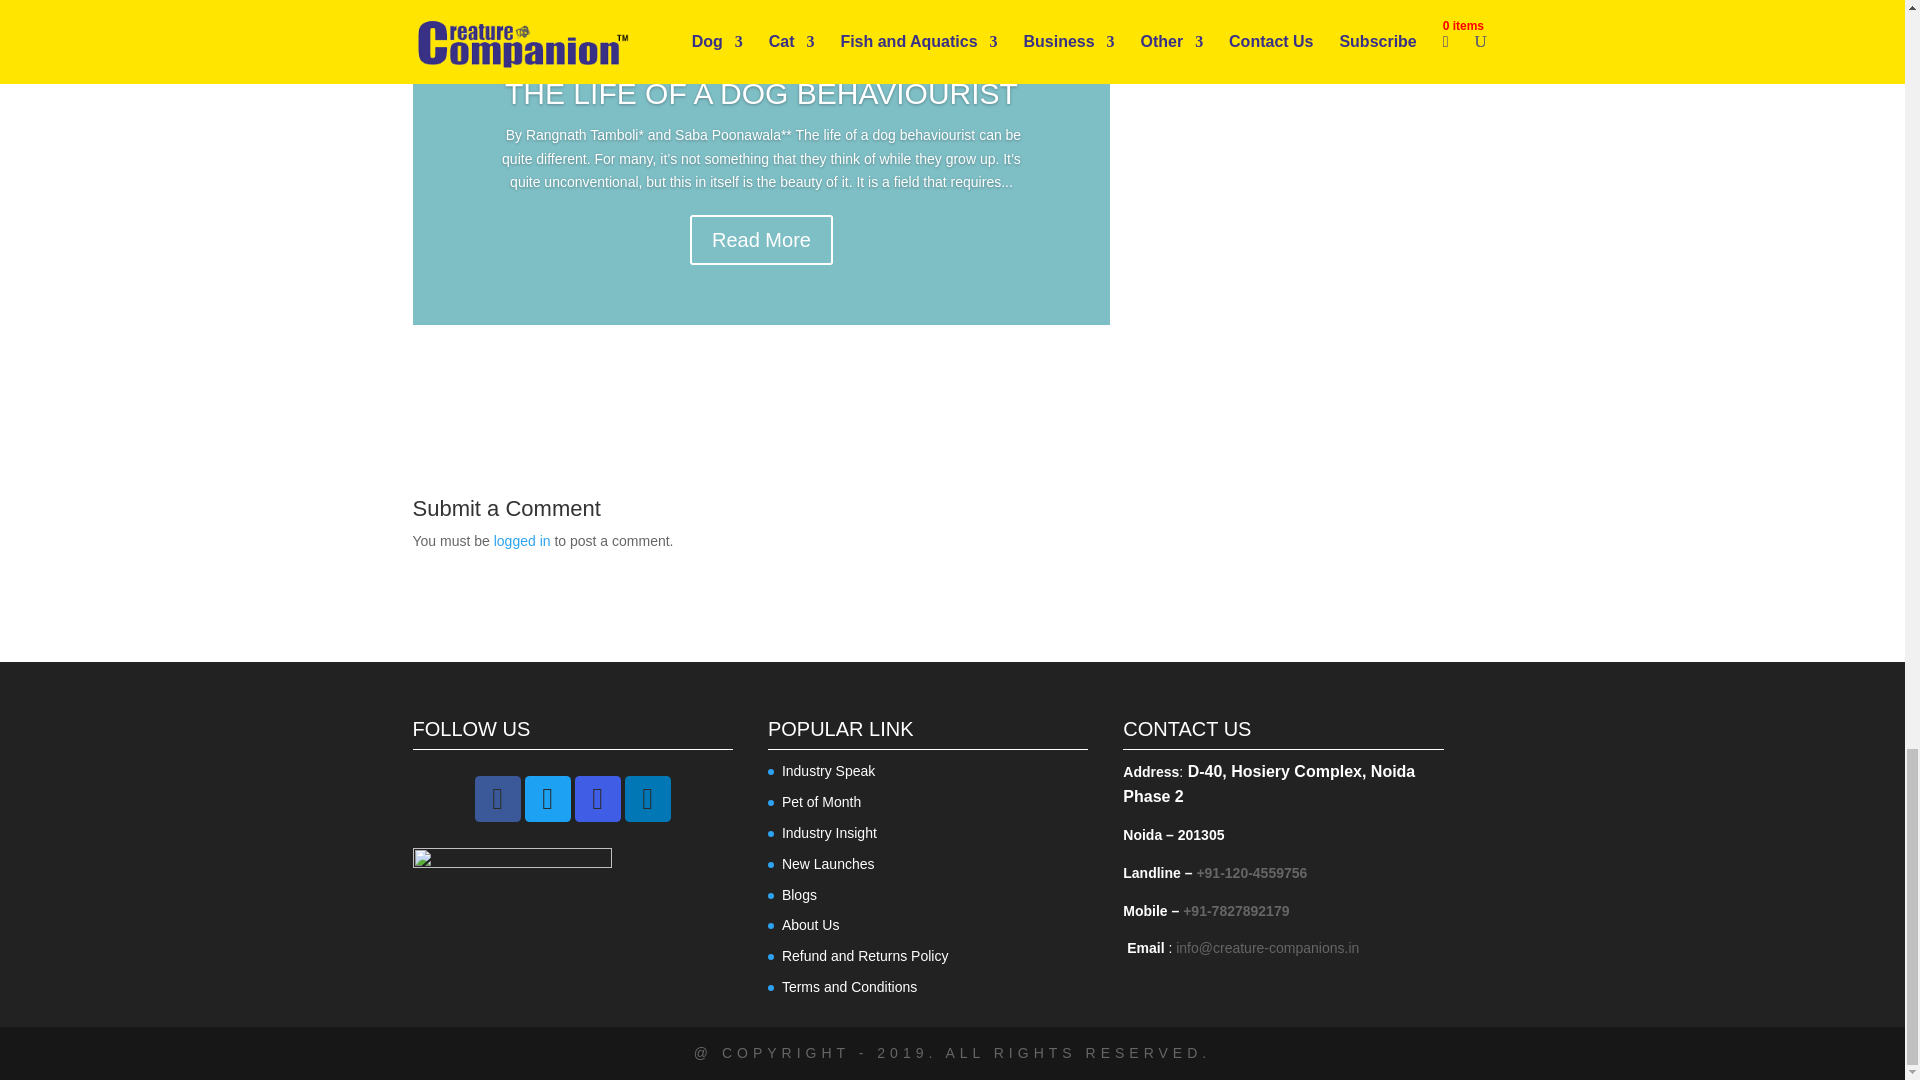 The image size is (1920, 1080). Describe the element at coordinates (497, 798) in the screenshot. I see `Facebook` at that location.